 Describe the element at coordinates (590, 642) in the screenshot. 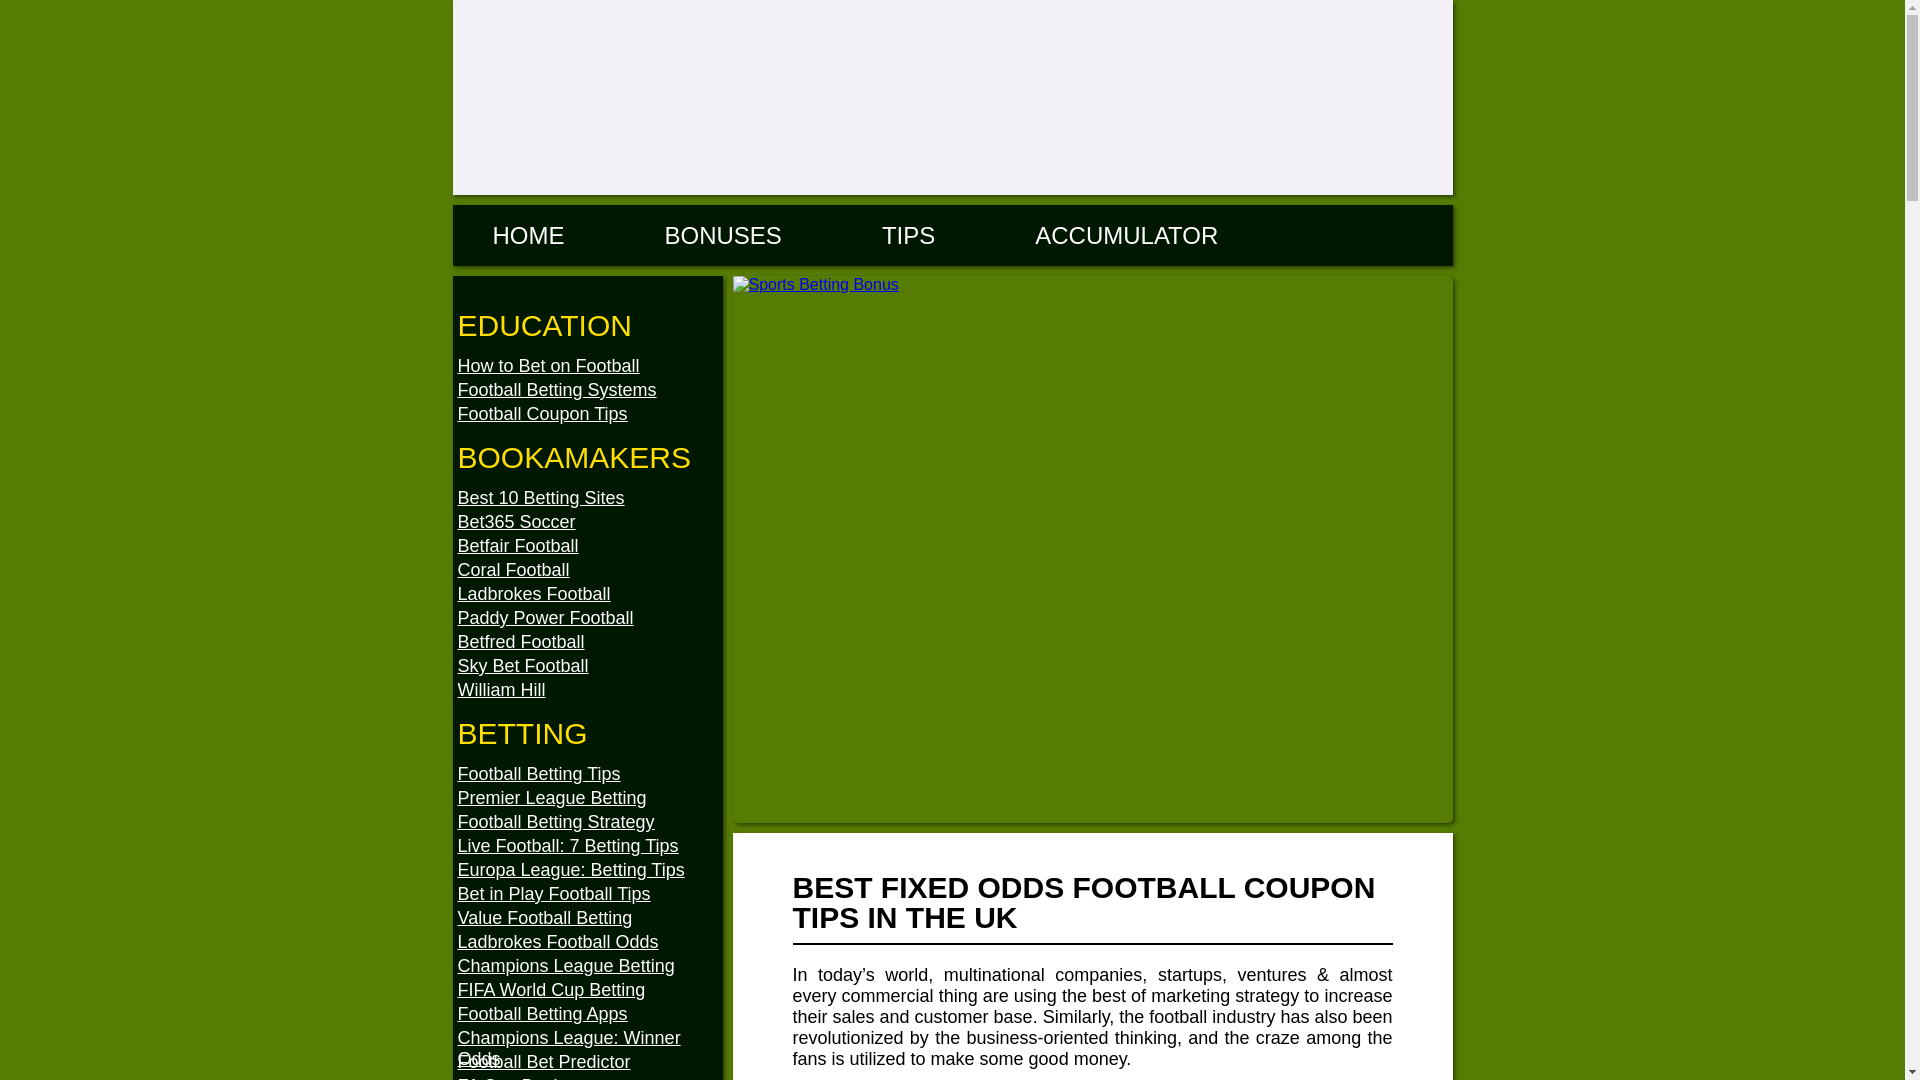

I see `Betfred Football Betting Rules` at that location.